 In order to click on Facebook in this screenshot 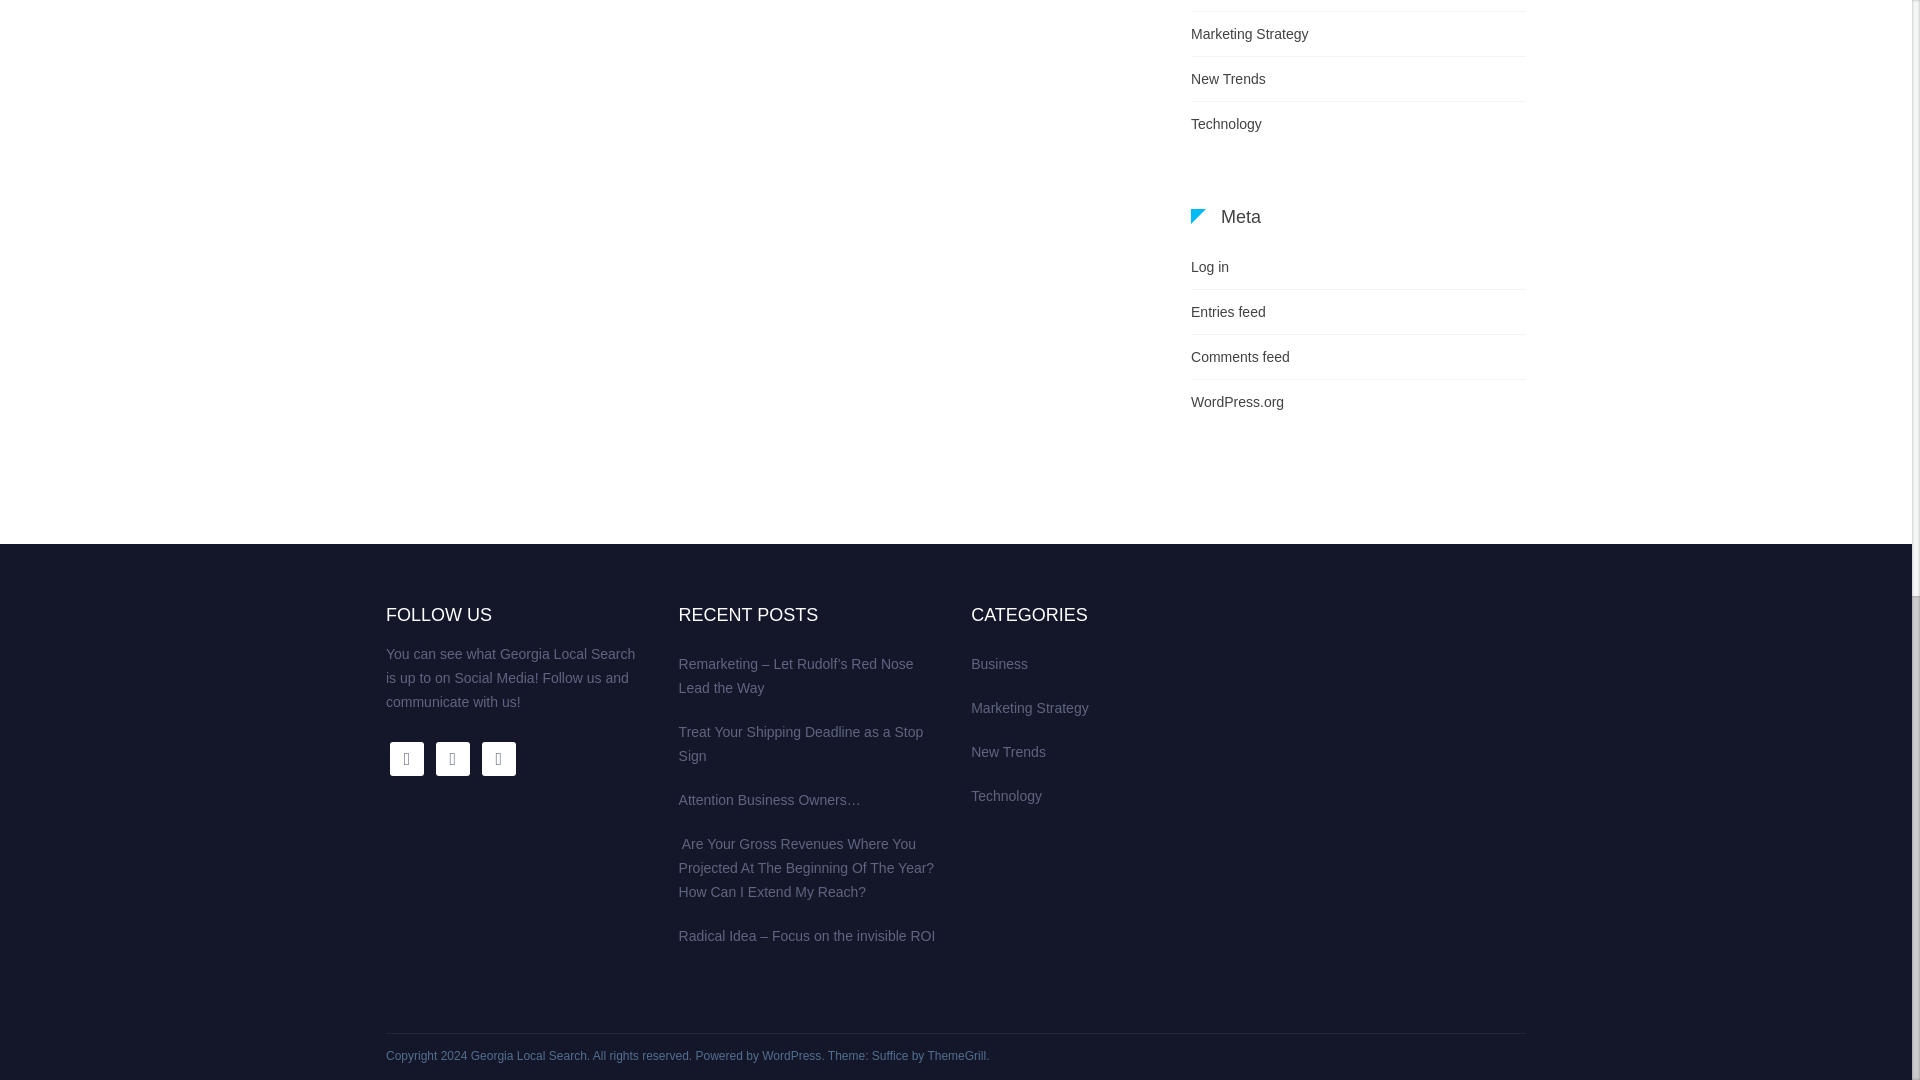, I will do `click(406, 758)`.